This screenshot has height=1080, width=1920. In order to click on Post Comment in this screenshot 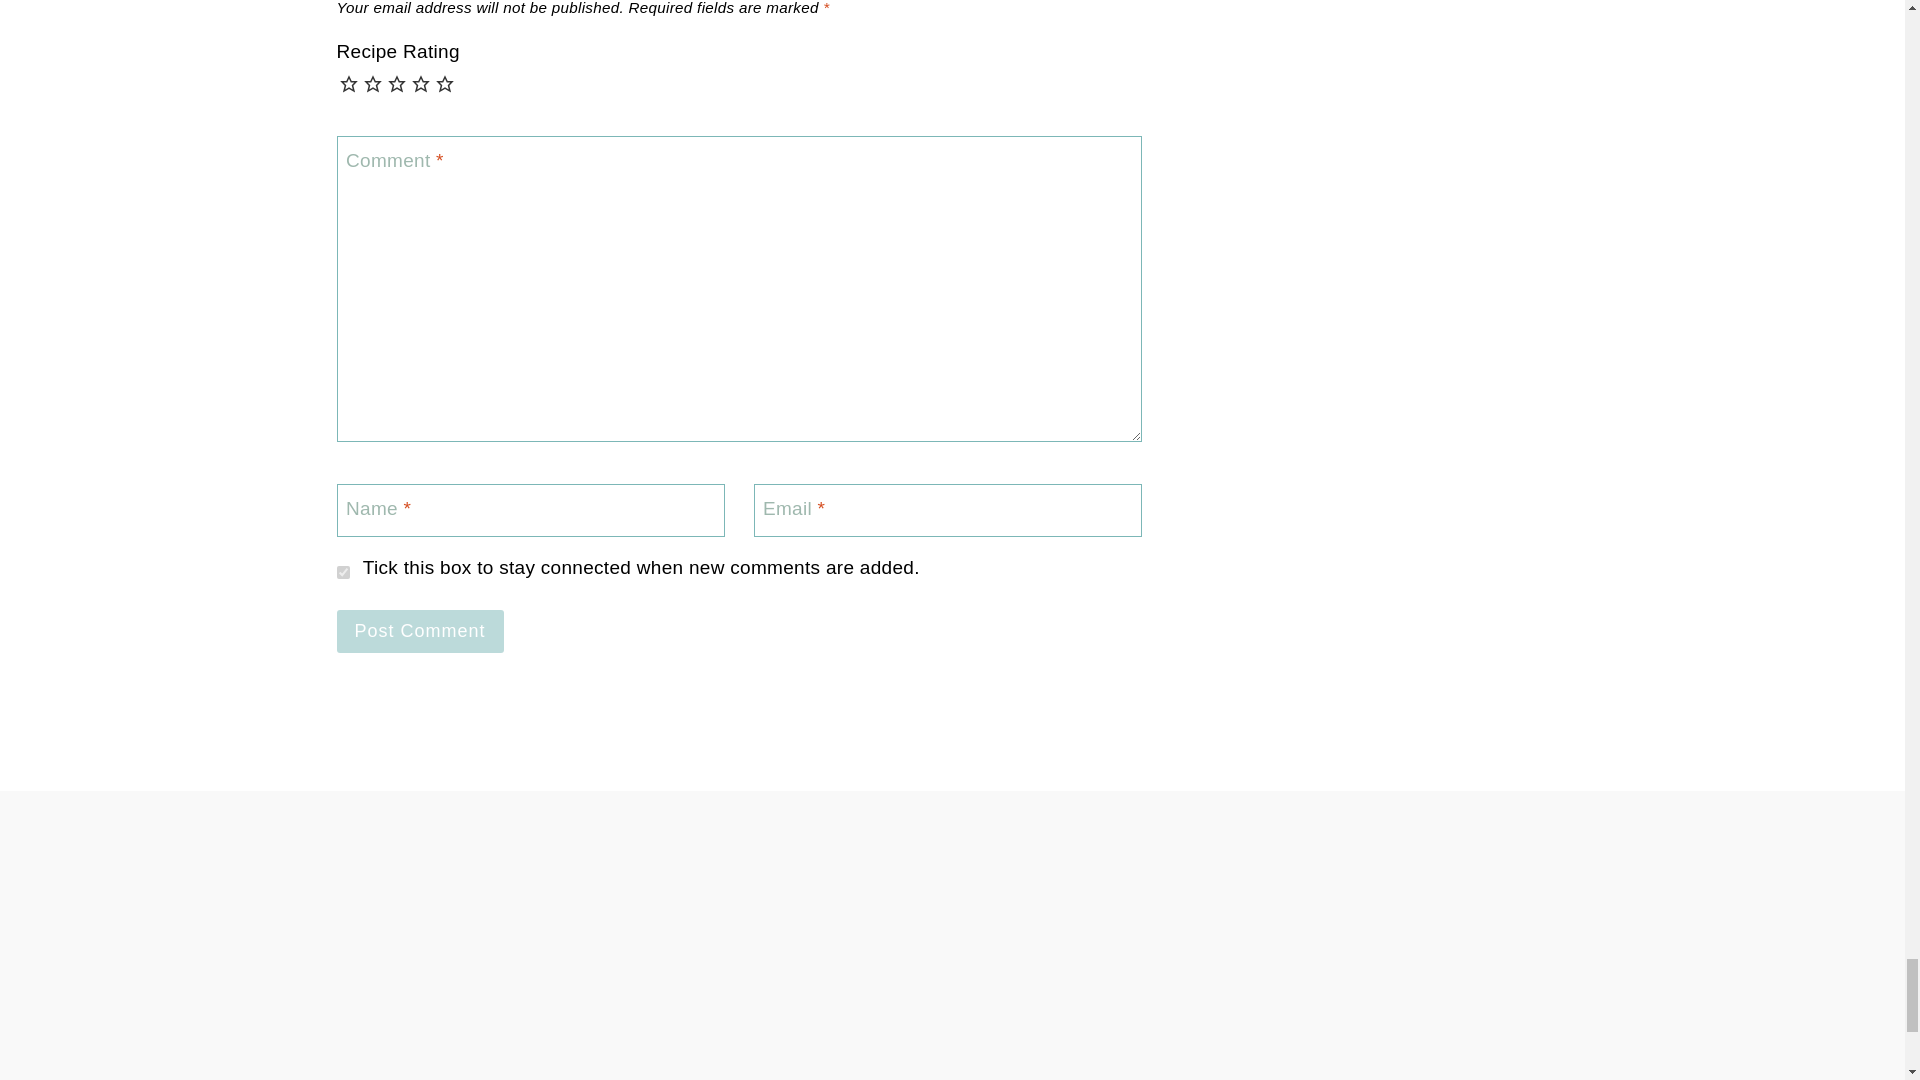, I will do `click(420, 632)`.